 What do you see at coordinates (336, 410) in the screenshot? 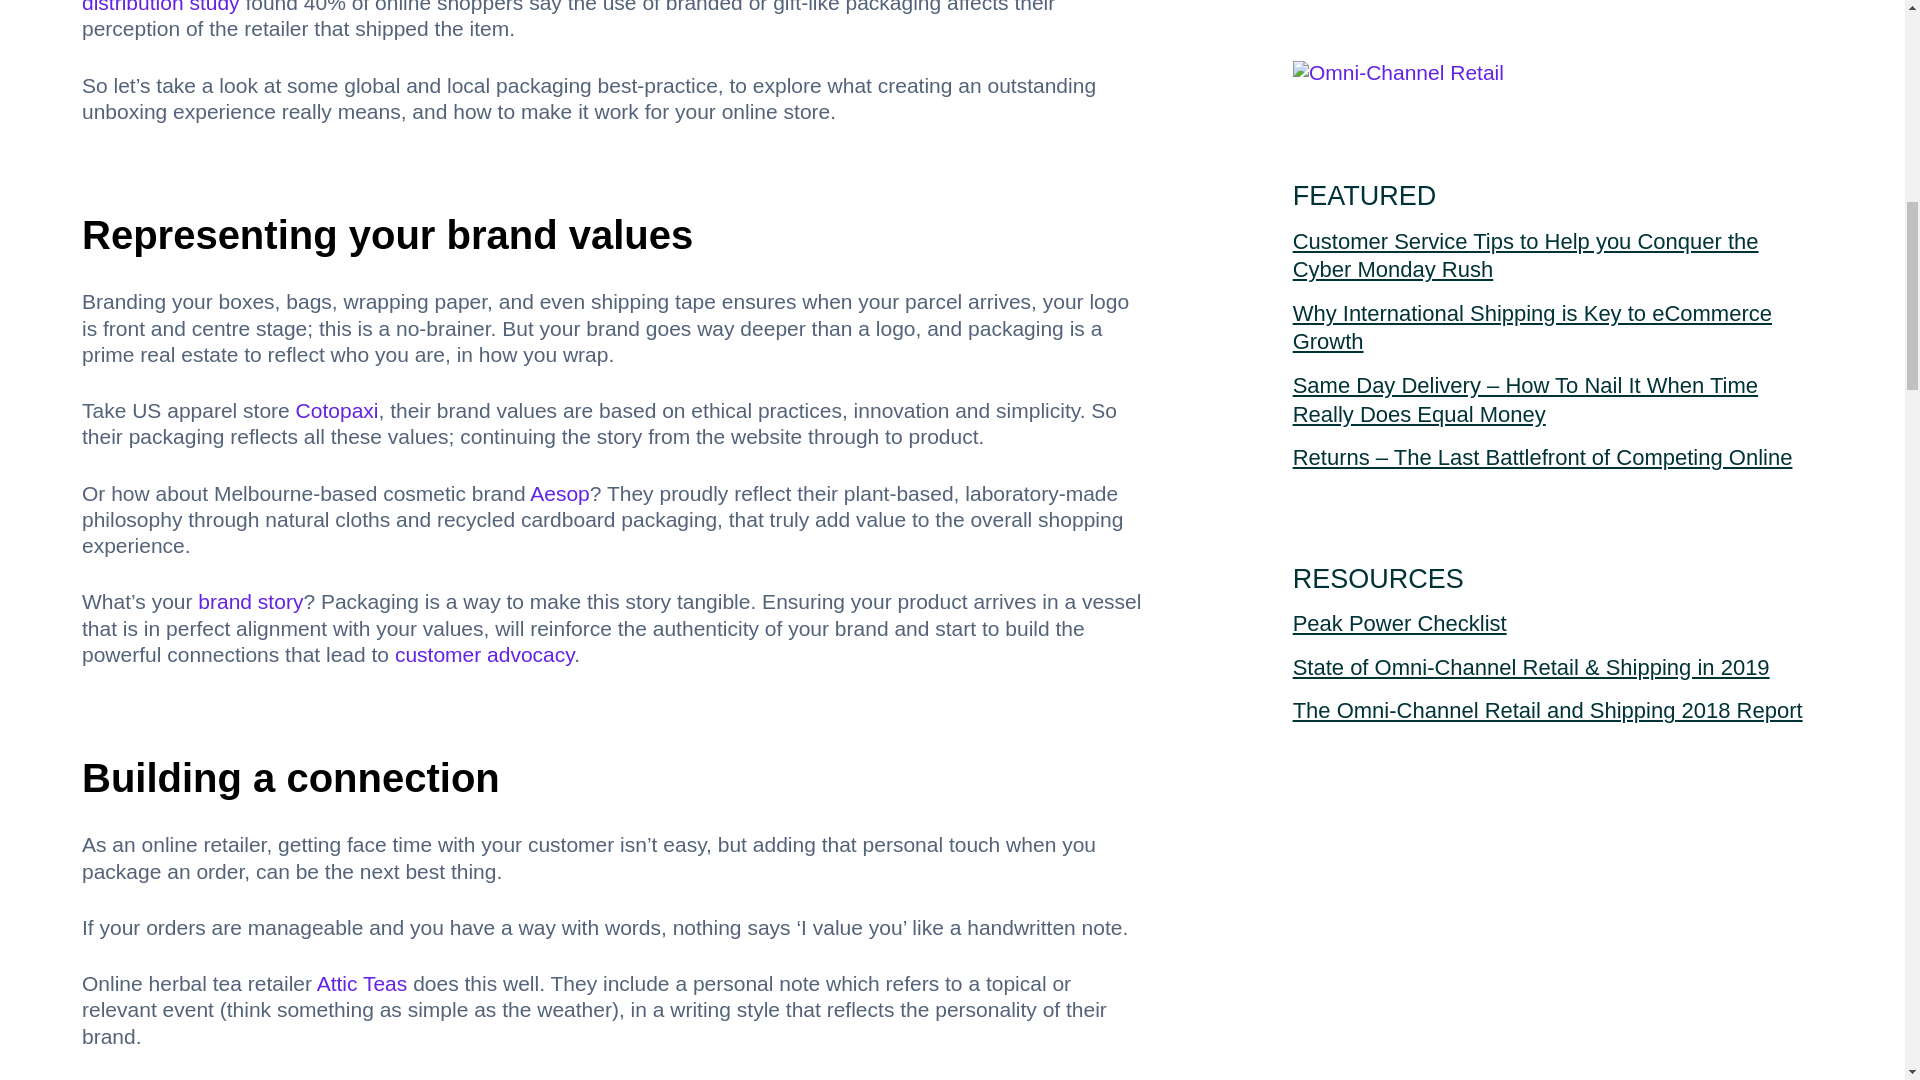
I see `Cotopaxi` at bounding box center [336, 410].